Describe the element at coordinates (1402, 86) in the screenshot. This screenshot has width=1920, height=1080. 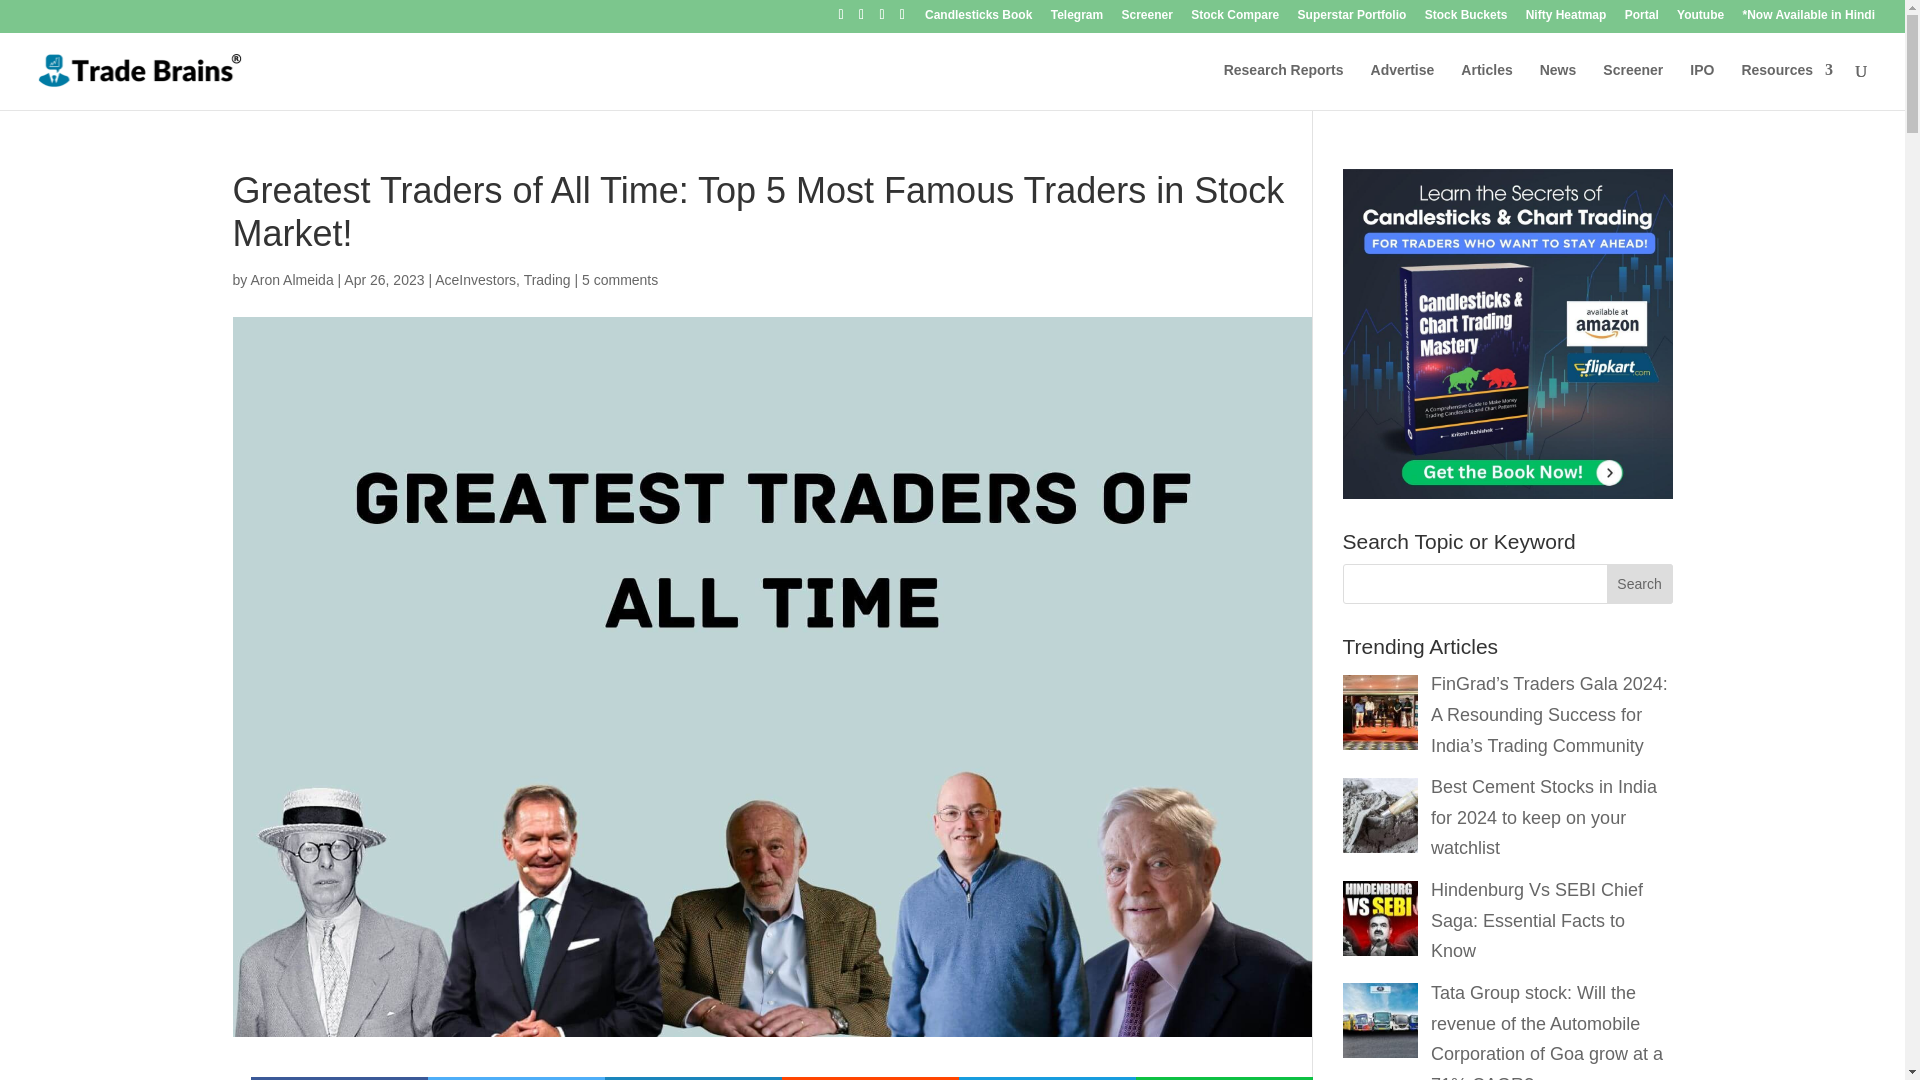
I see `Advertise` at that location.